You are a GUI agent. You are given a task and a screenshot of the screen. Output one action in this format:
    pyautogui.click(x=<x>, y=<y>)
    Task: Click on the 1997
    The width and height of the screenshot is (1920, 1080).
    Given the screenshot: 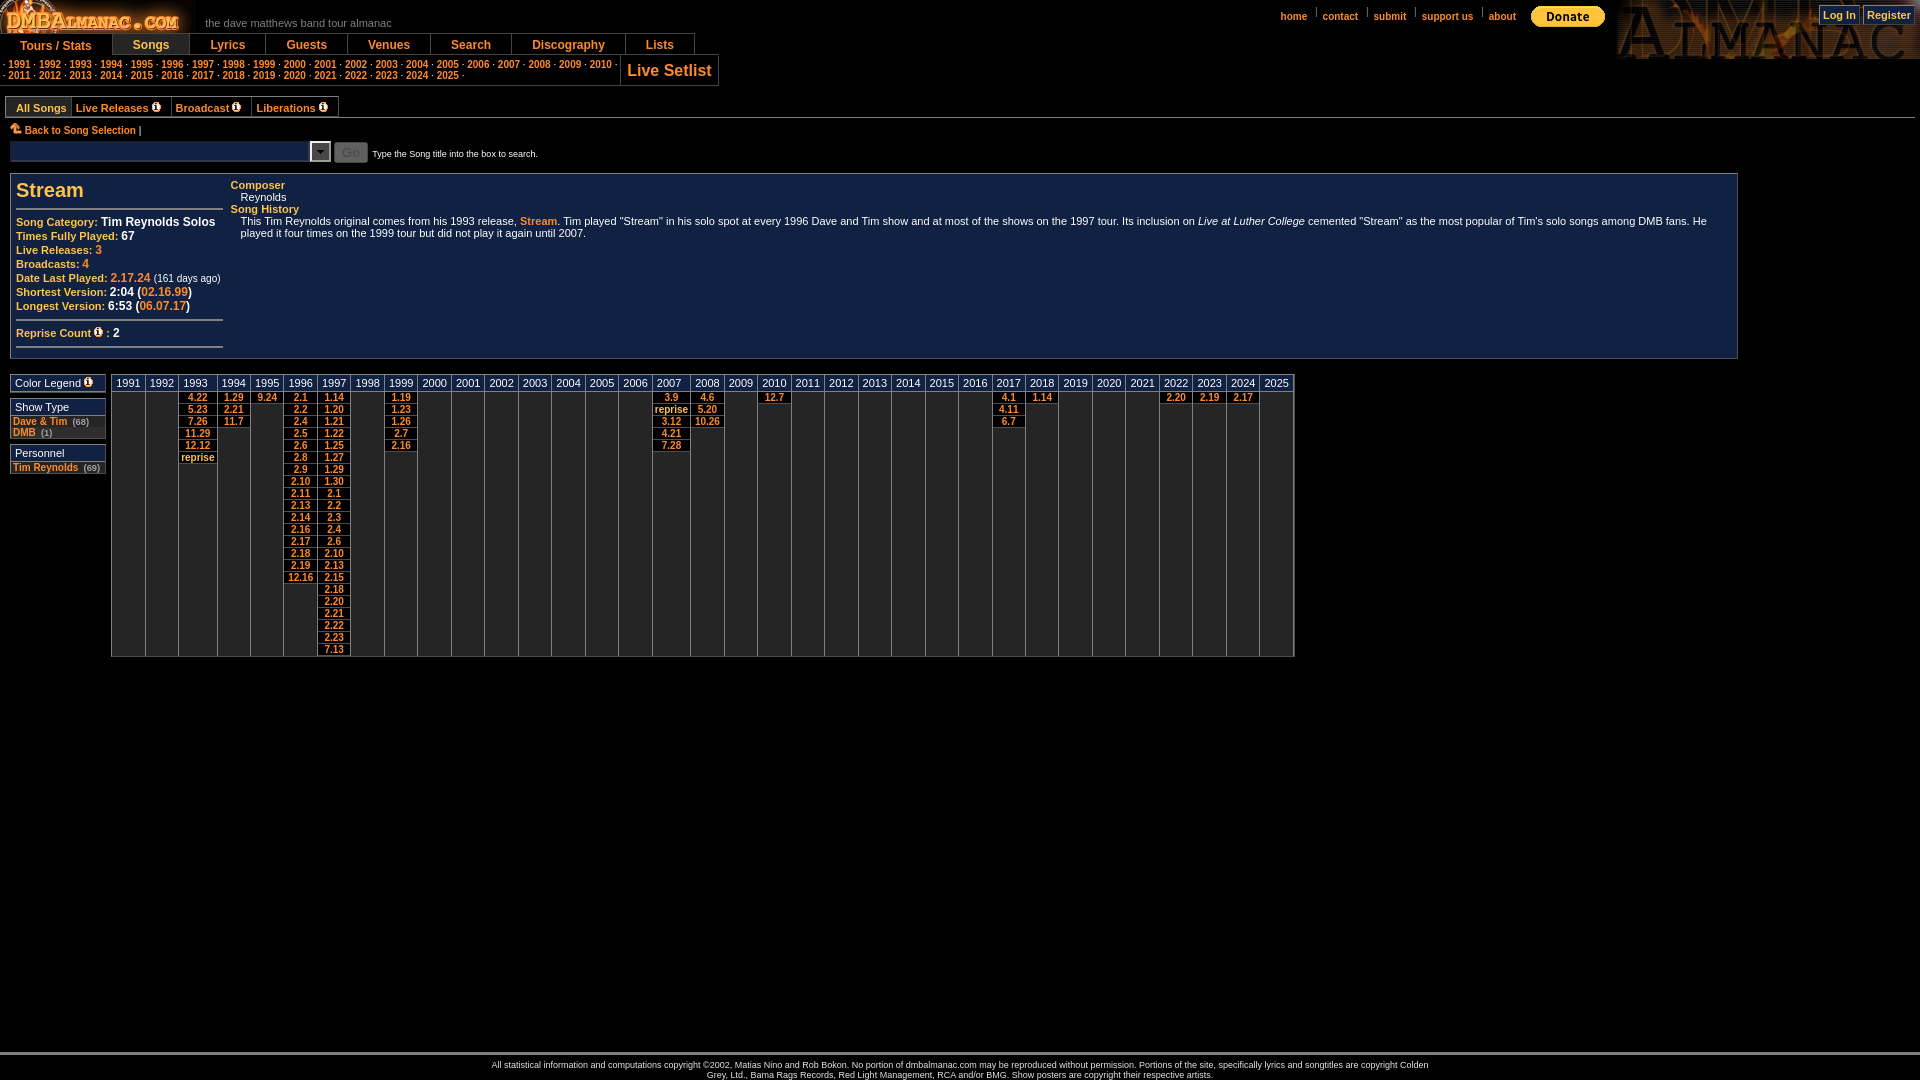 What is the action you would take?
    pyautogui.click(x=202, y=64)
    